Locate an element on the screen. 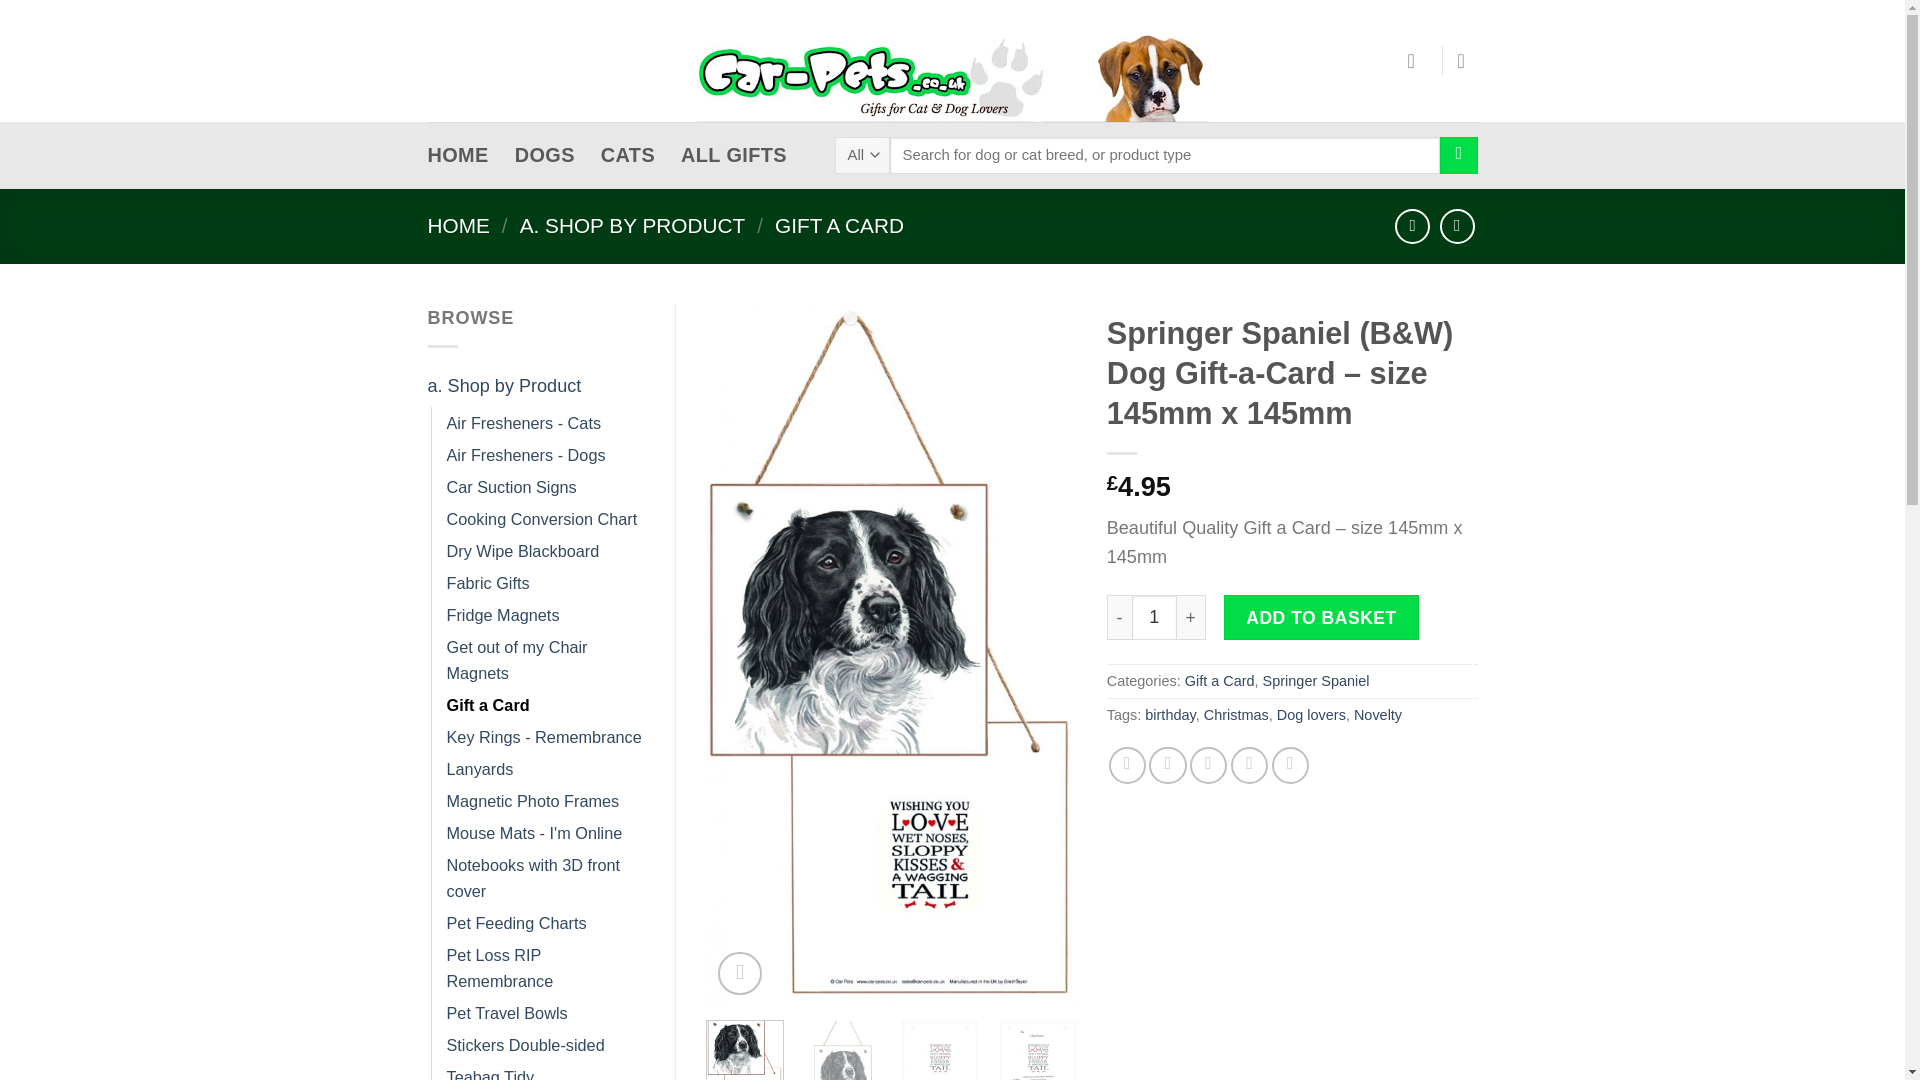 This screenshot has height=1080, width=1920. Email to a Friend is located at coordinates (1208, 766).